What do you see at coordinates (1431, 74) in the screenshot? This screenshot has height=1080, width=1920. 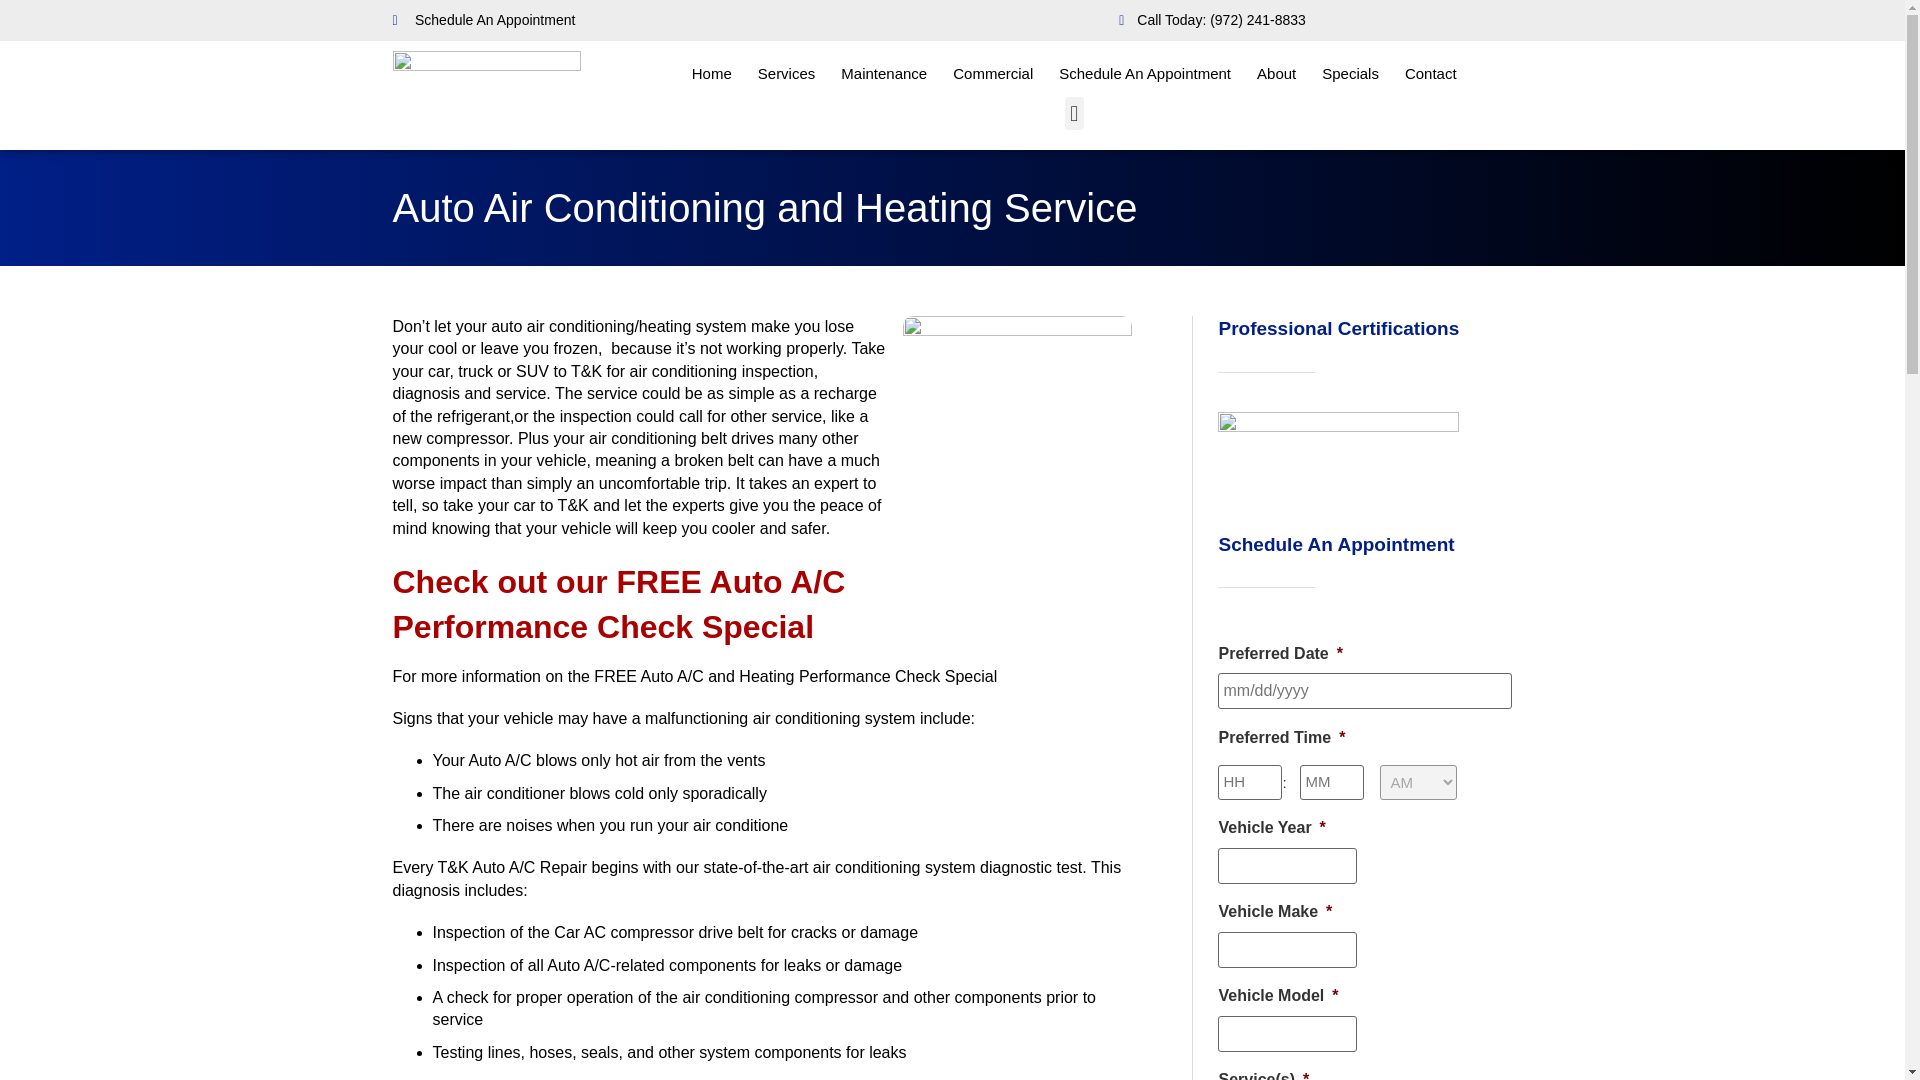 I see `Contact` at bounding box center [1431, 74].